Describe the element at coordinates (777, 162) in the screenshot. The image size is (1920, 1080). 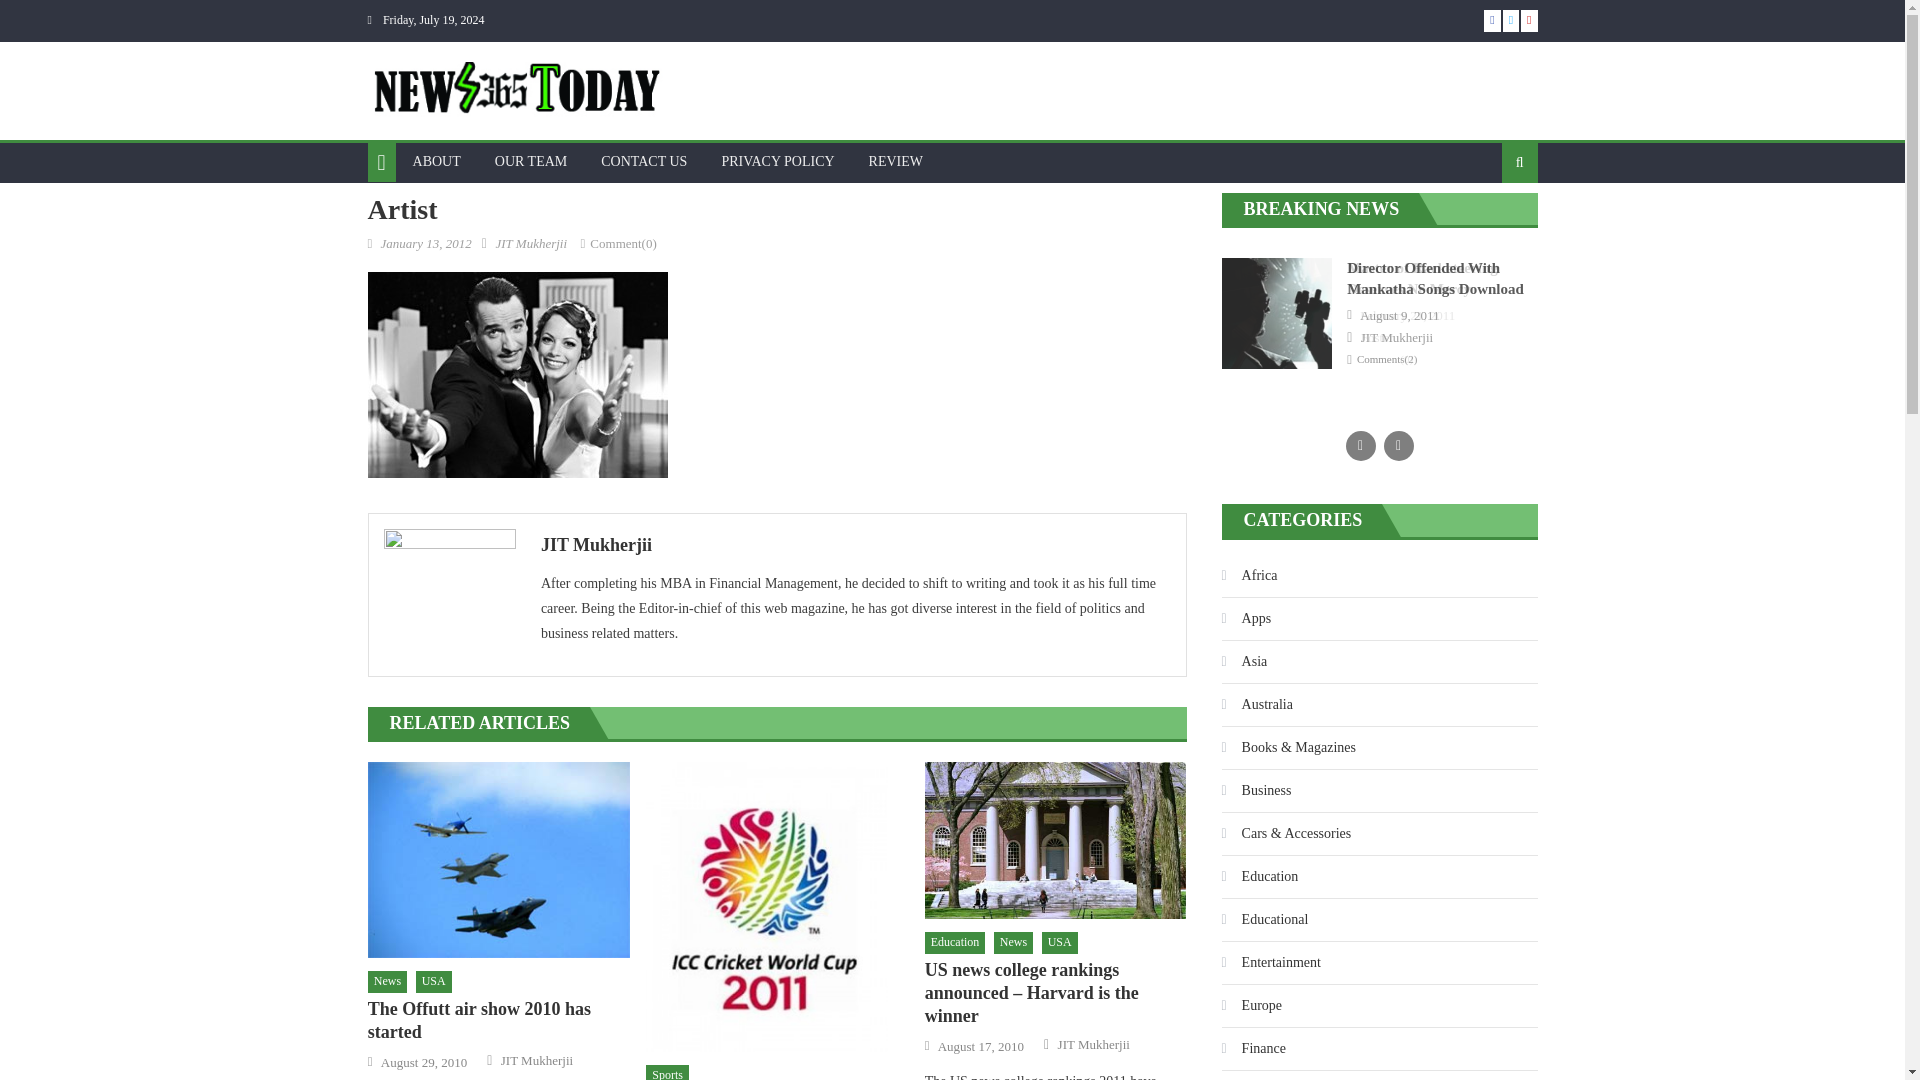
I see `PRIVACY POLICY` at that location.